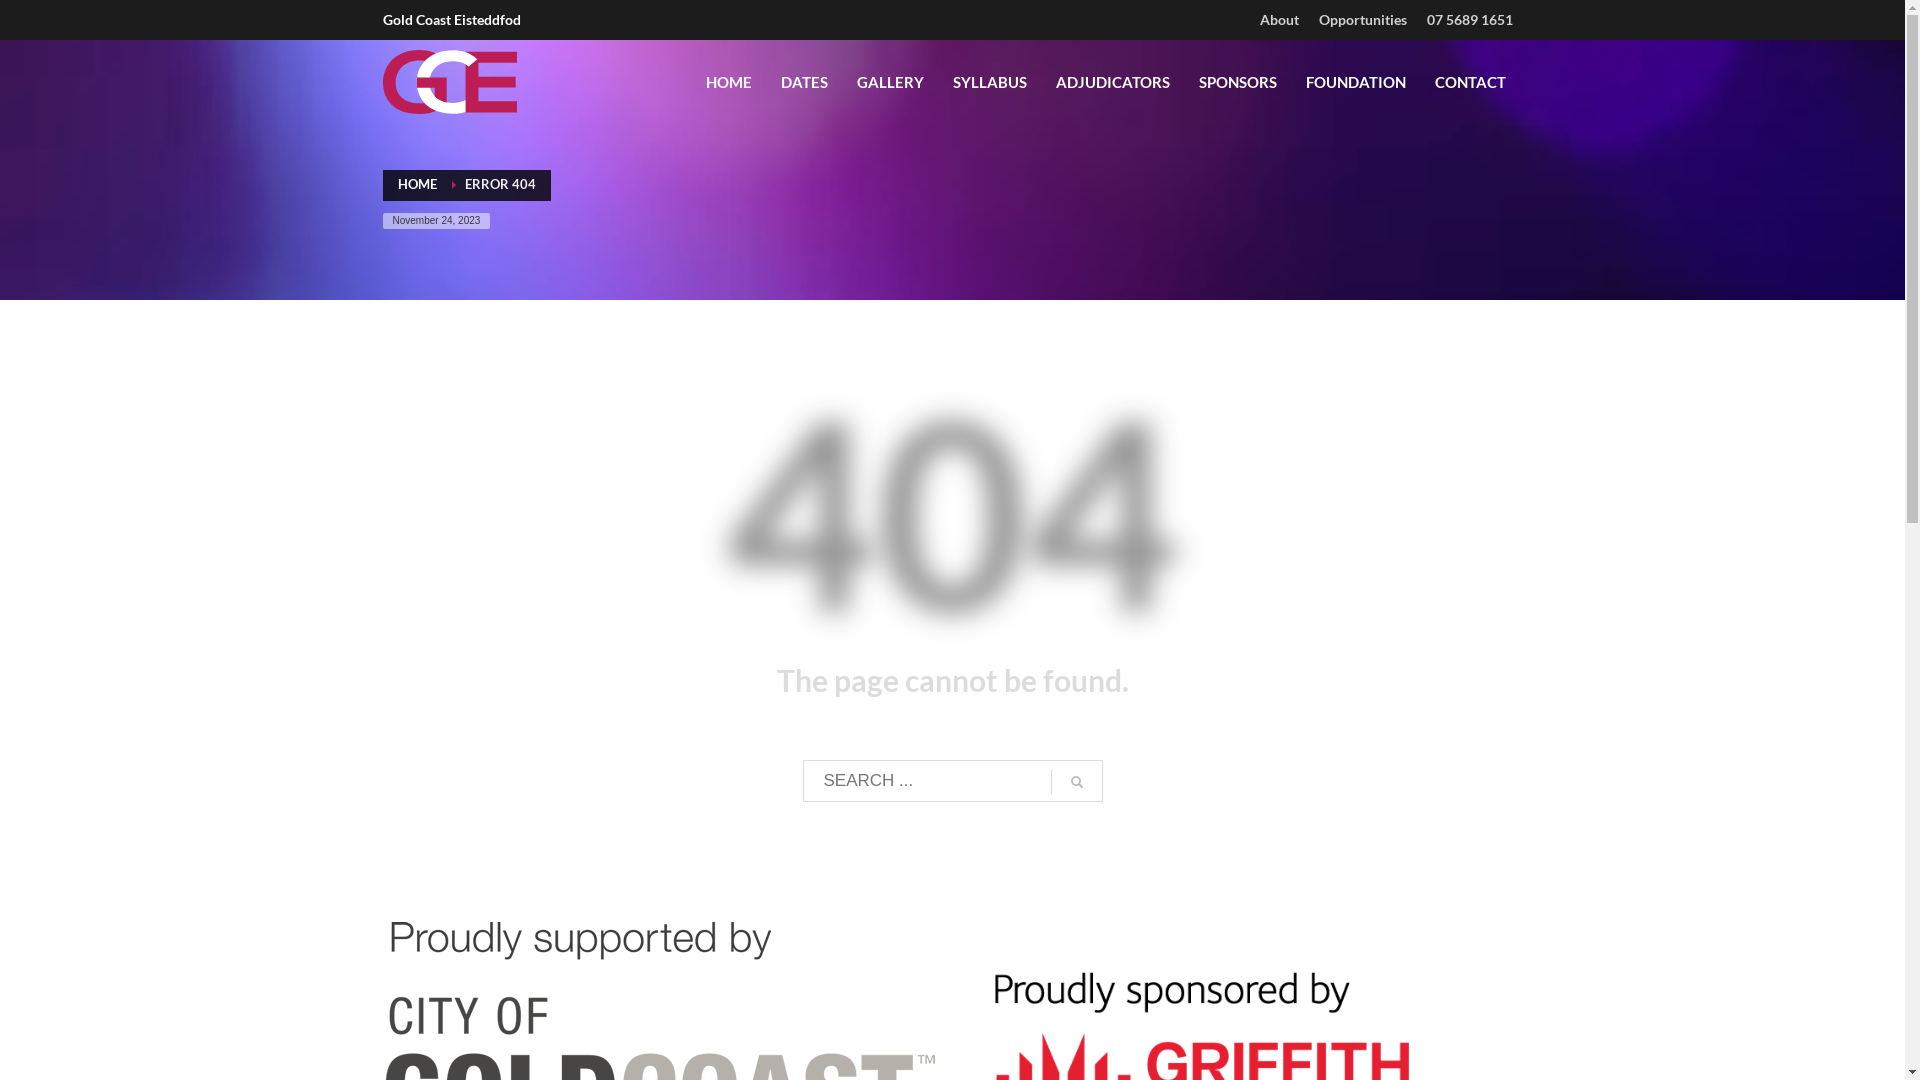 The height and width of the screenshot is (1080, 1920). What do you see at coordinates (890, 82) in the screenshot?
I see `GALLERY` at bounding box center [890, 82].